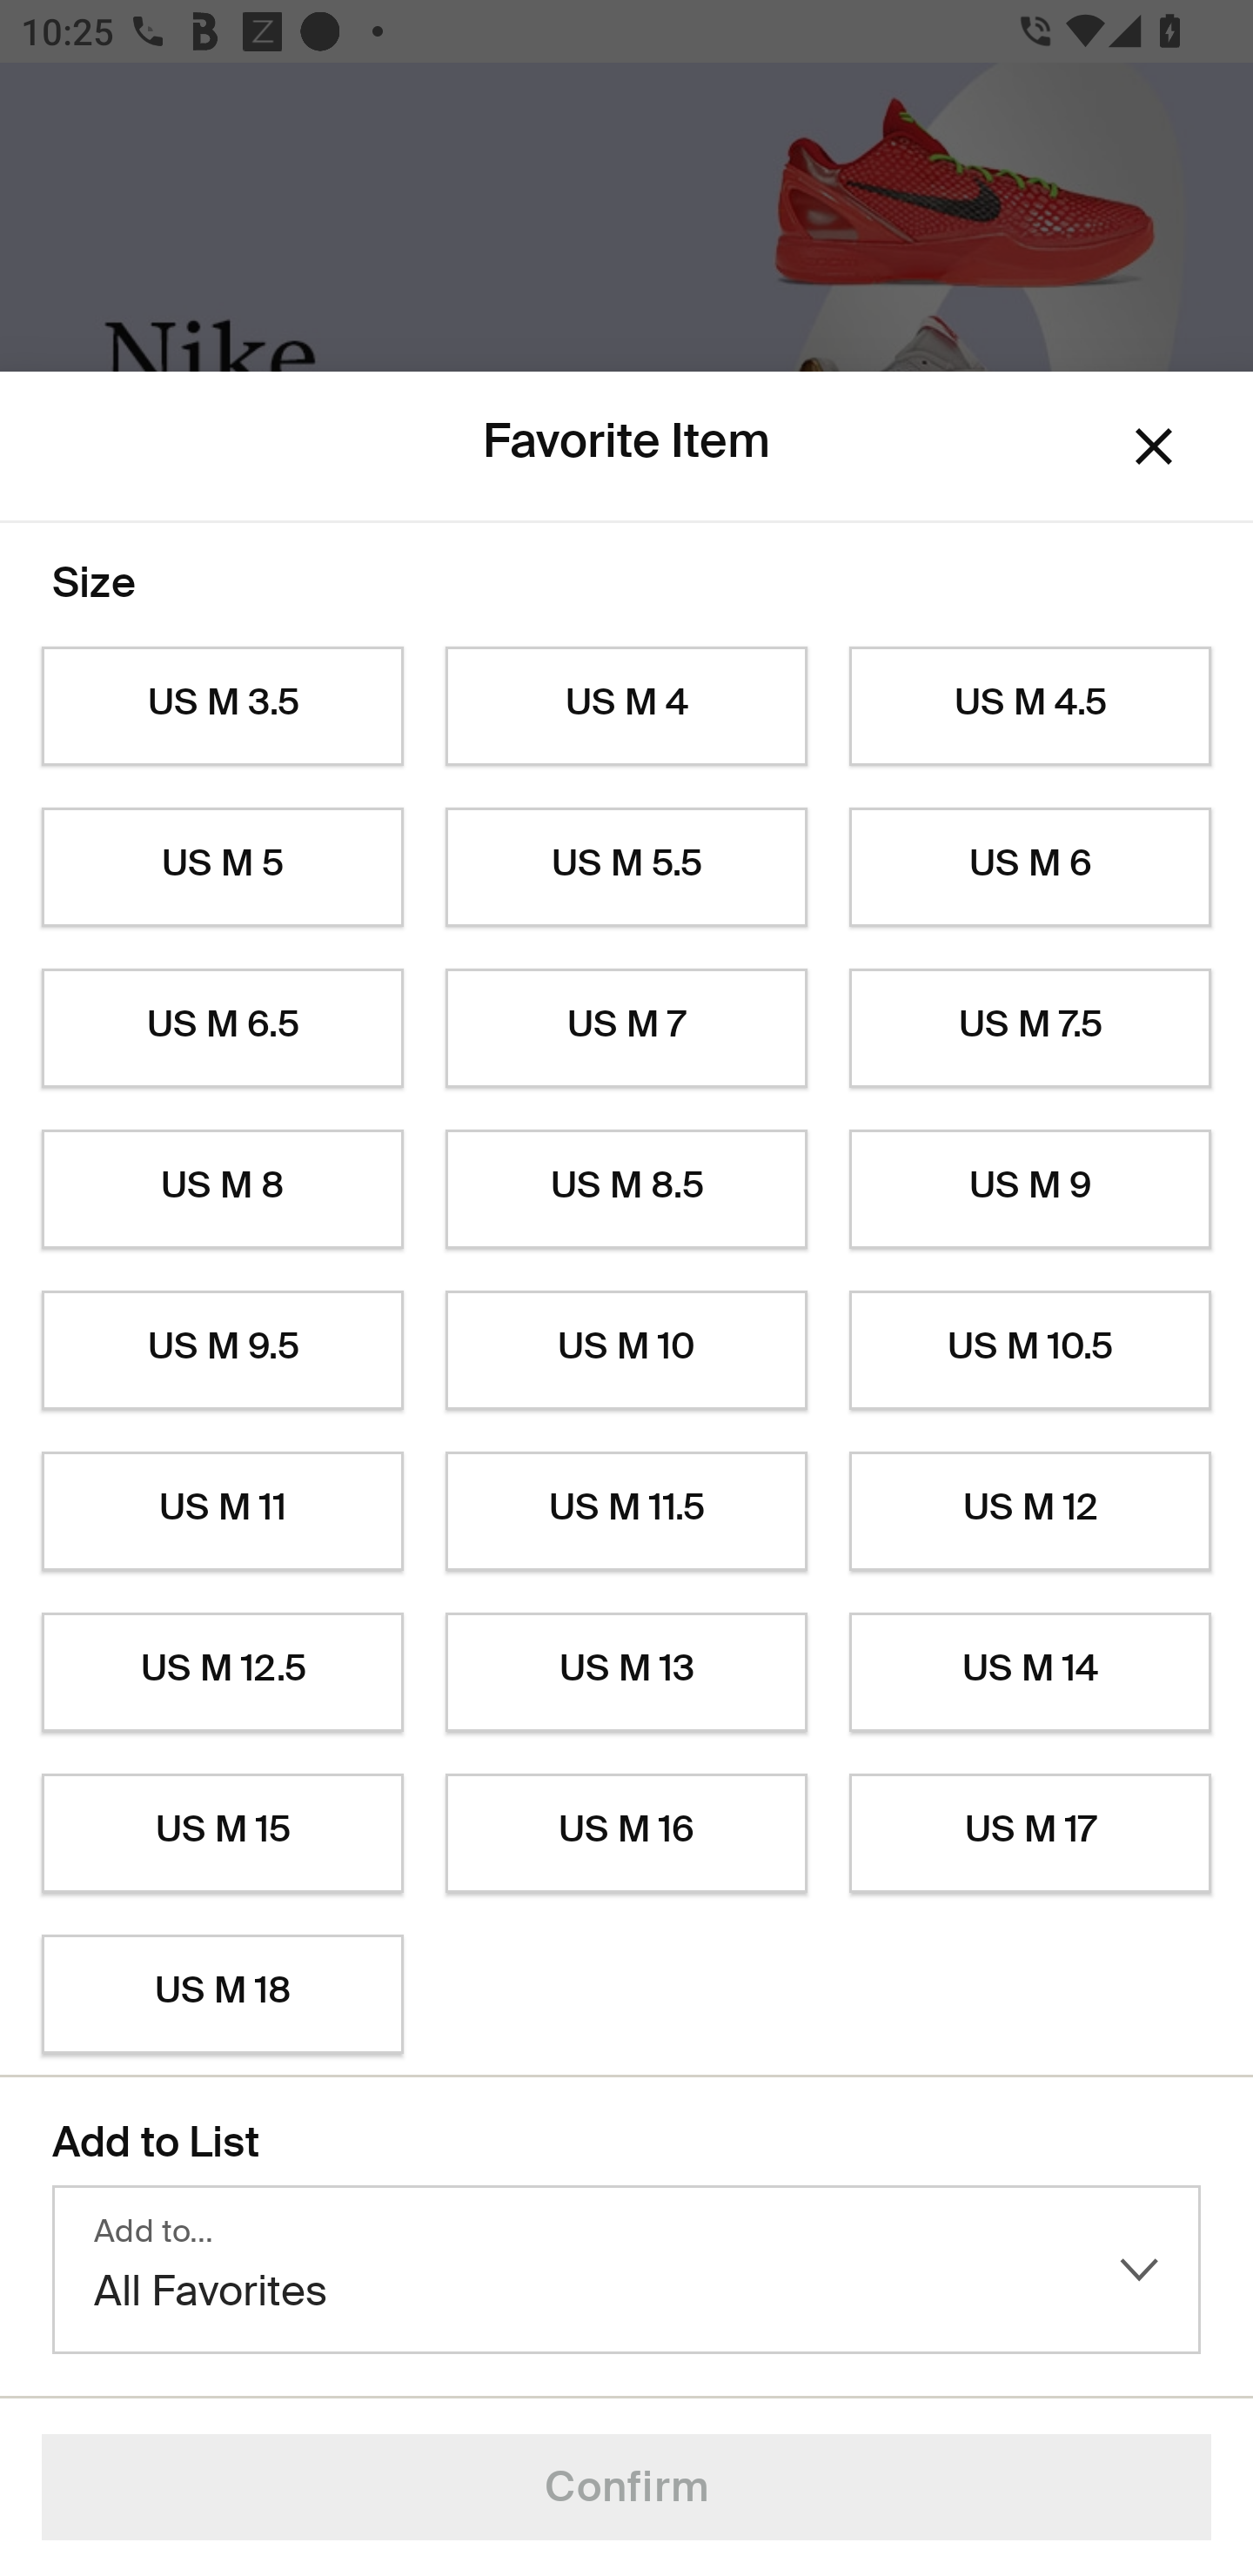  I want to click on US M 9.5, so click(222, 1351).